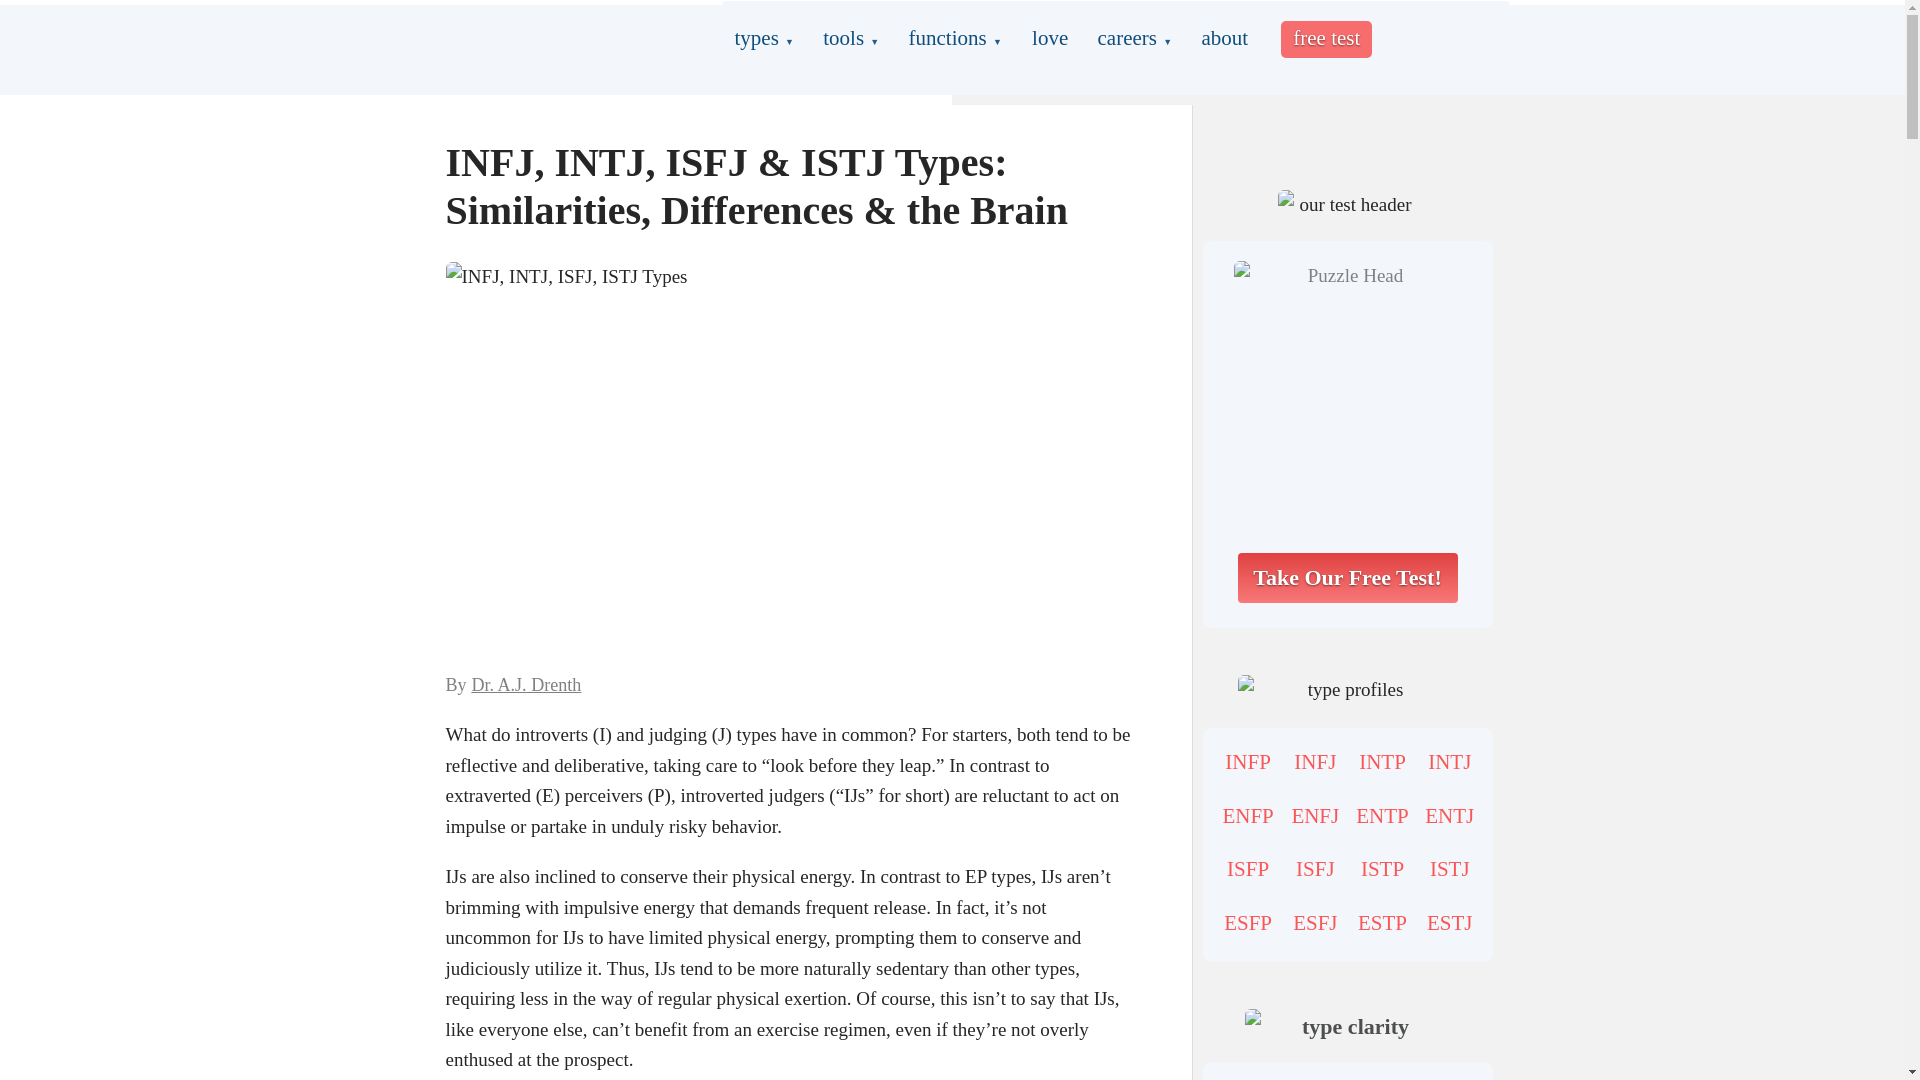 Image resolution: width=1920 pixels, height=1080 pixels. What do you see at coordinates (1326, 39) in the screenshot?
I see `free test` at bounding box center [1326, 39].